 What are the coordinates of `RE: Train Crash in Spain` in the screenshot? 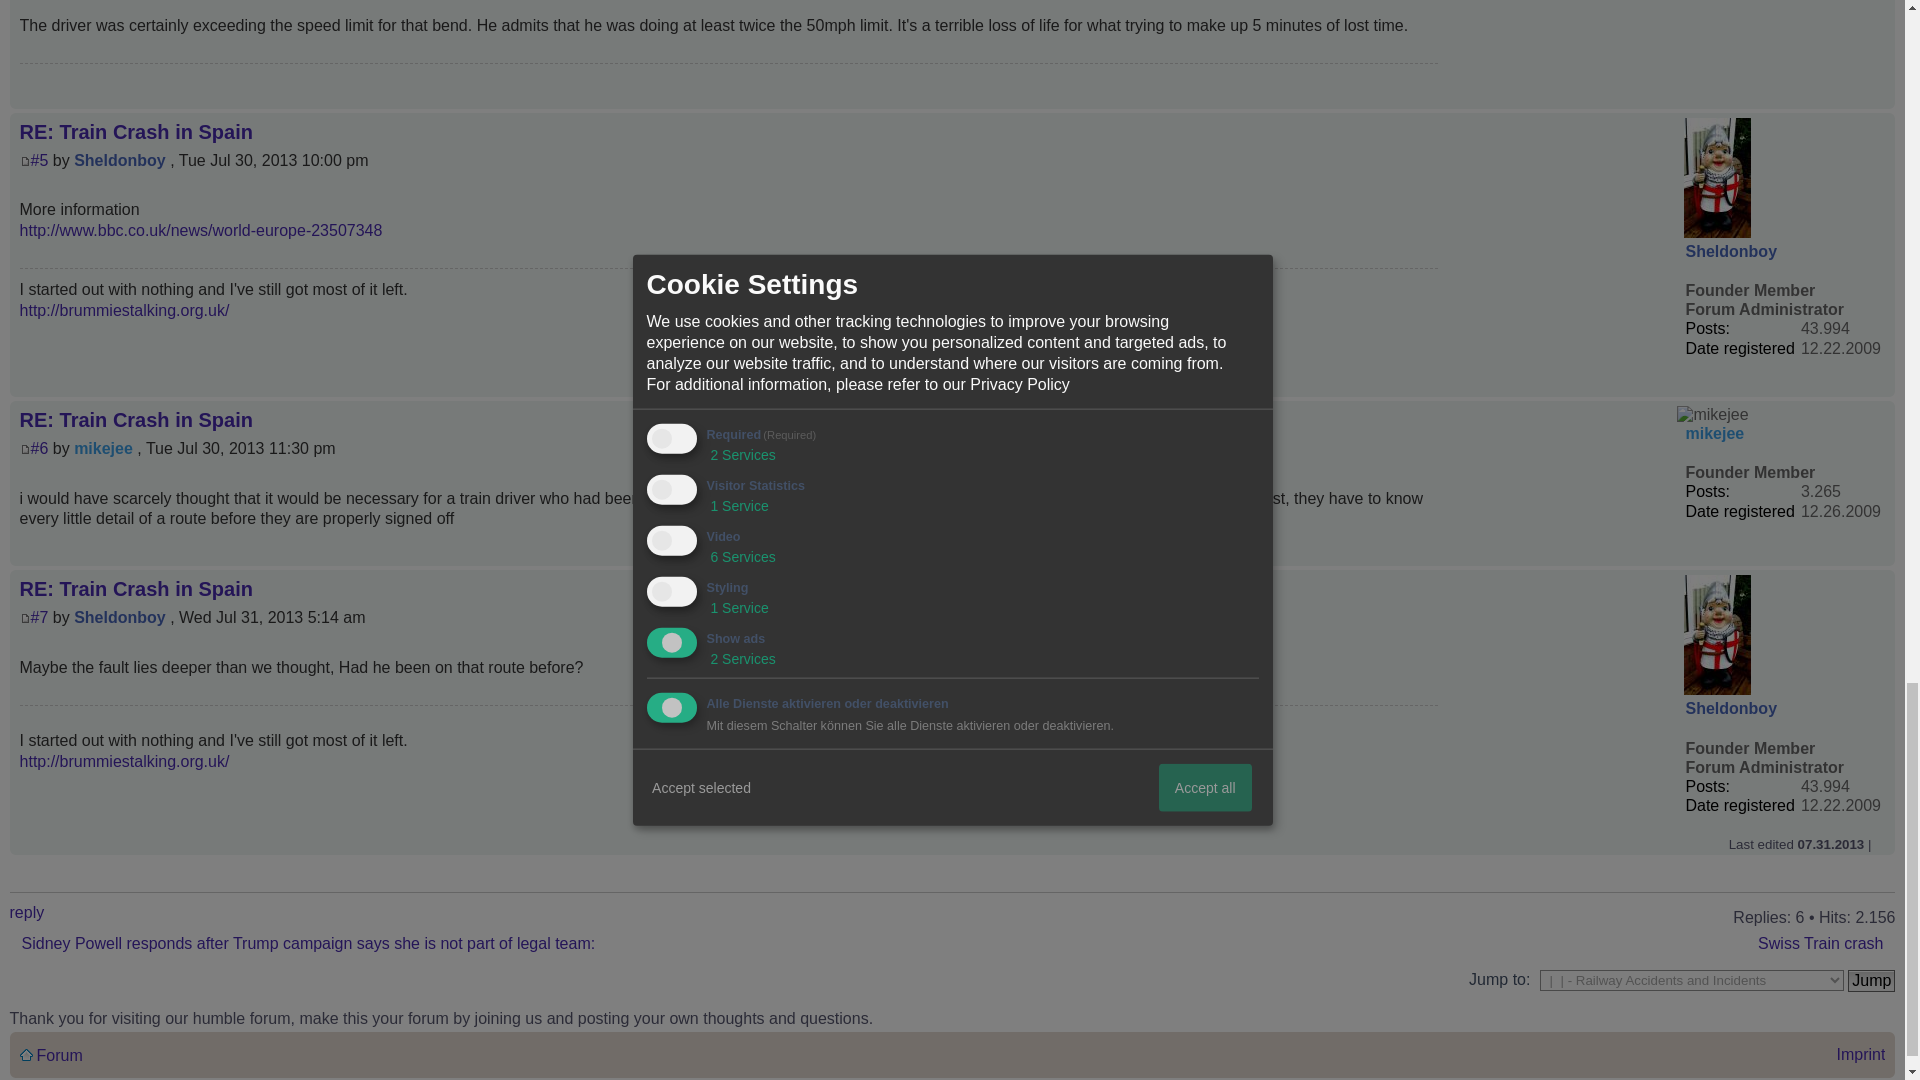 It's located at (40, 615).